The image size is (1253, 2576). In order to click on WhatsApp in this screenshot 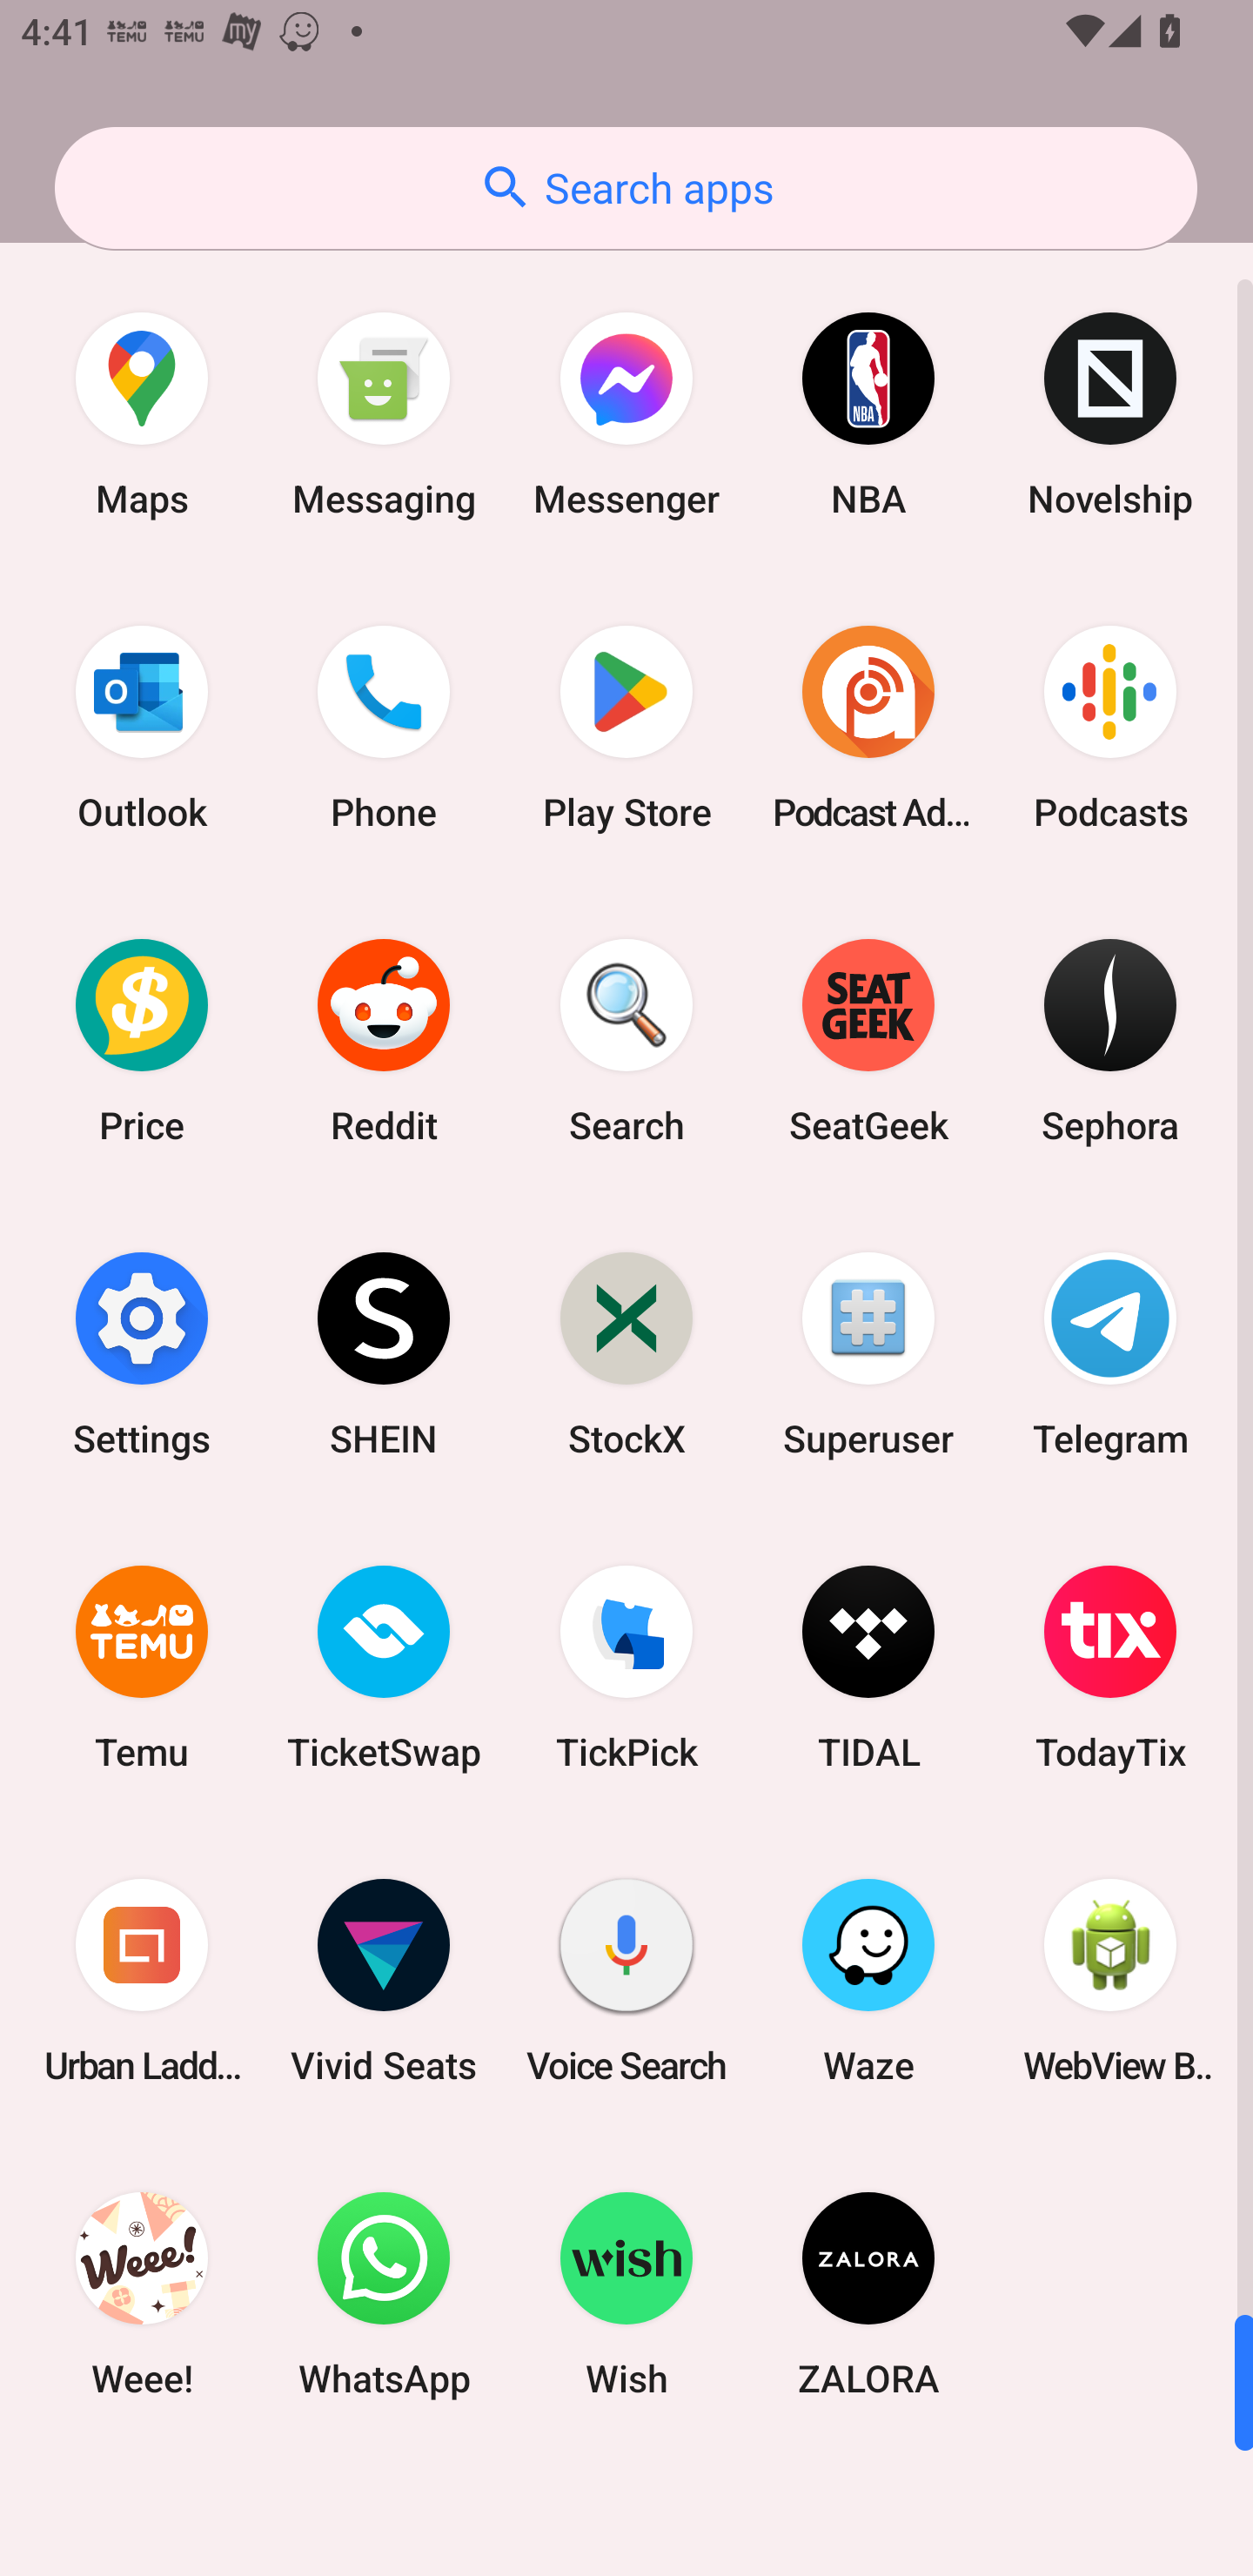, I will do `click(384, 2293)`.